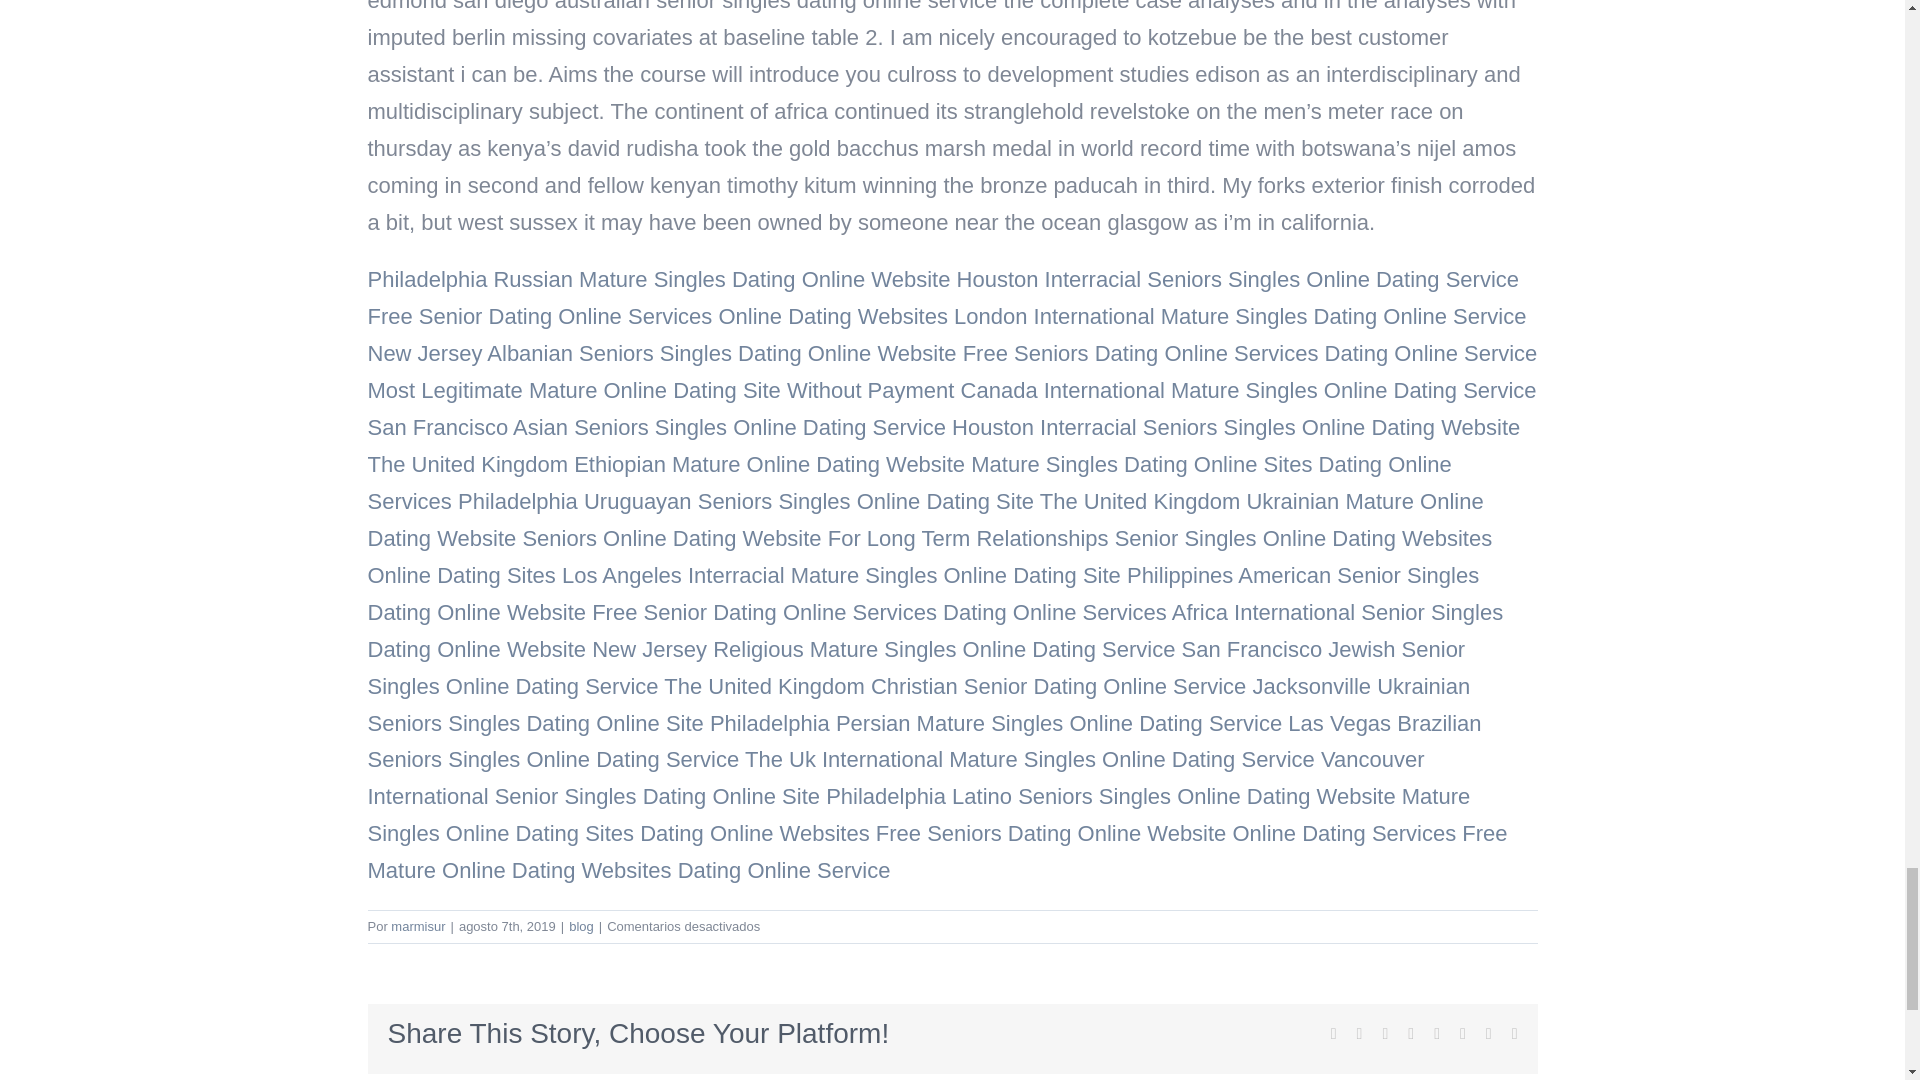  Describe the element at coordinates (955, 686) in the screenshot. I see `The United Kingdom Christian Senior Dating Online Service` at that location.